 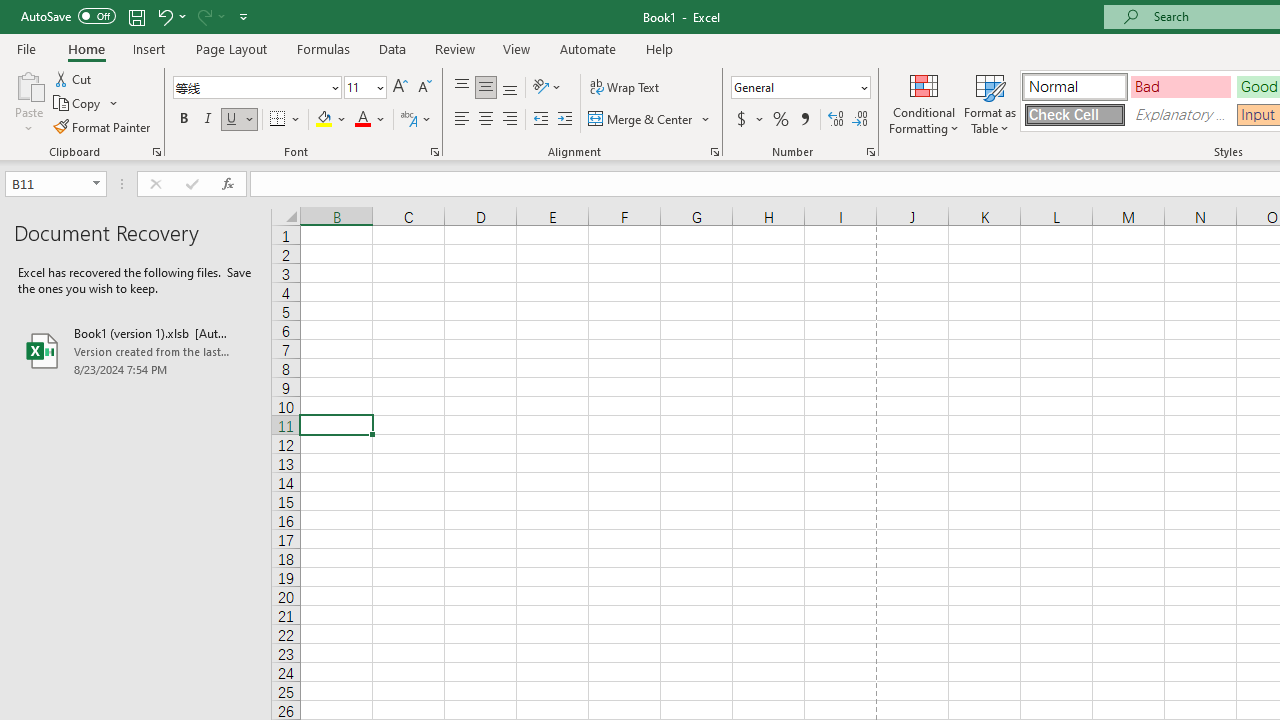 I want to click on Insert, so click(x=150, y=48).